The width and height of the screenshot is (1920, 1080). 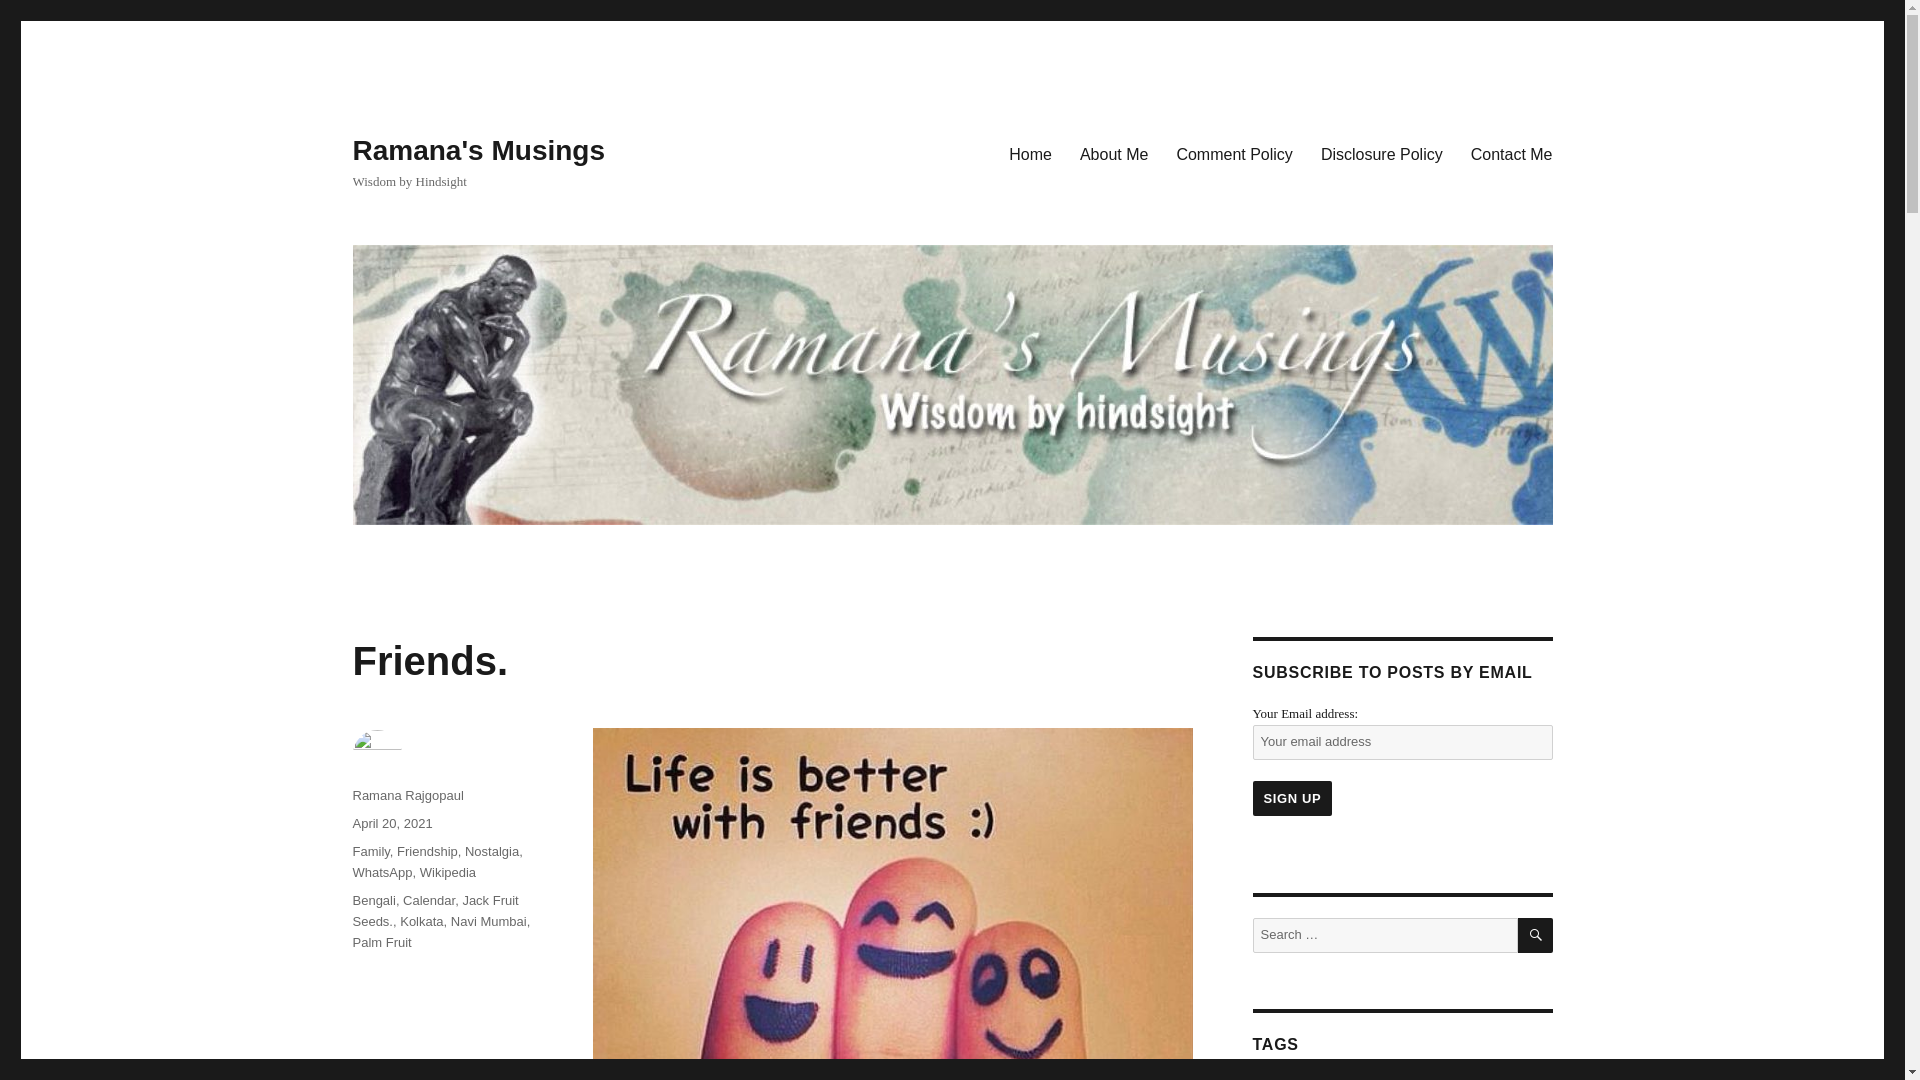 I want to click on Ahmedabad, so click(x=1344, y=1078).